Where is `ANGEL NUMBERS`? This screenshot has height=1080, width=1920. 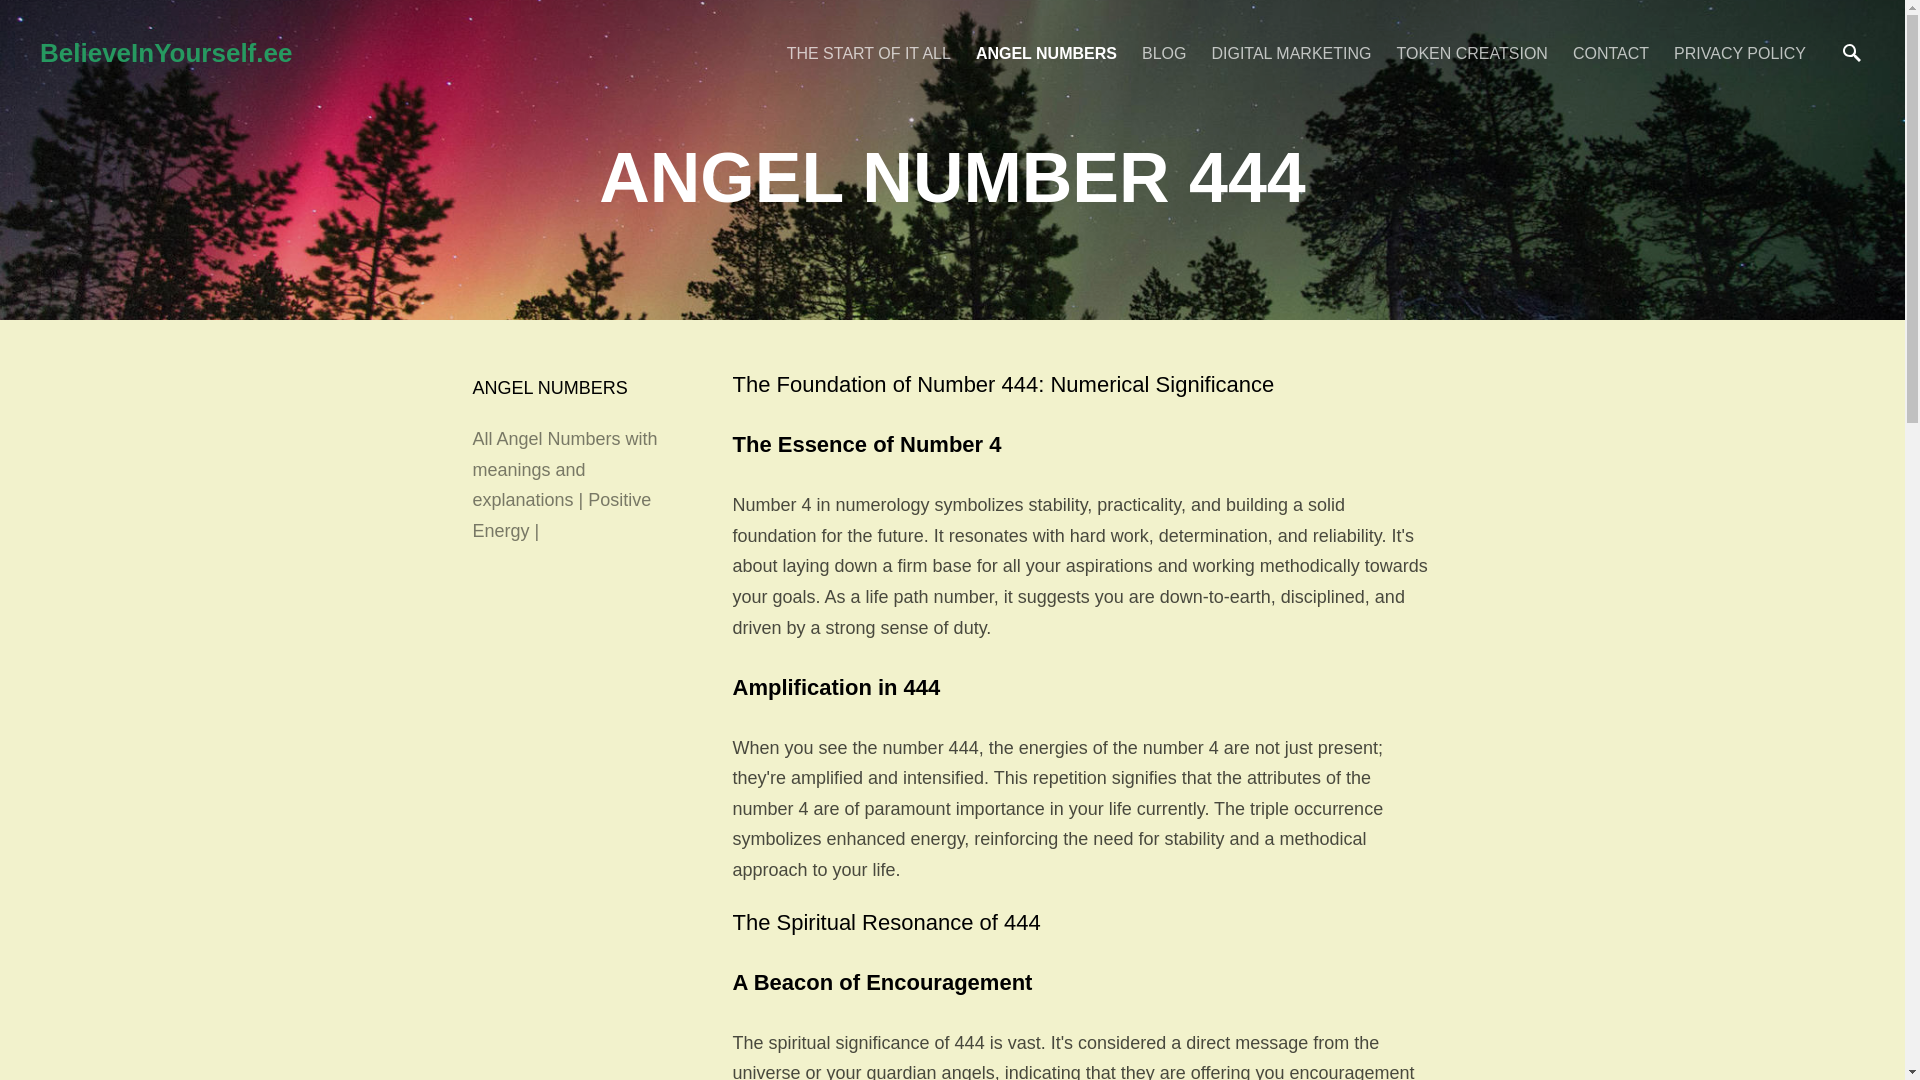 ANGEL NUMBERS is located at coordinates (1046, 52).